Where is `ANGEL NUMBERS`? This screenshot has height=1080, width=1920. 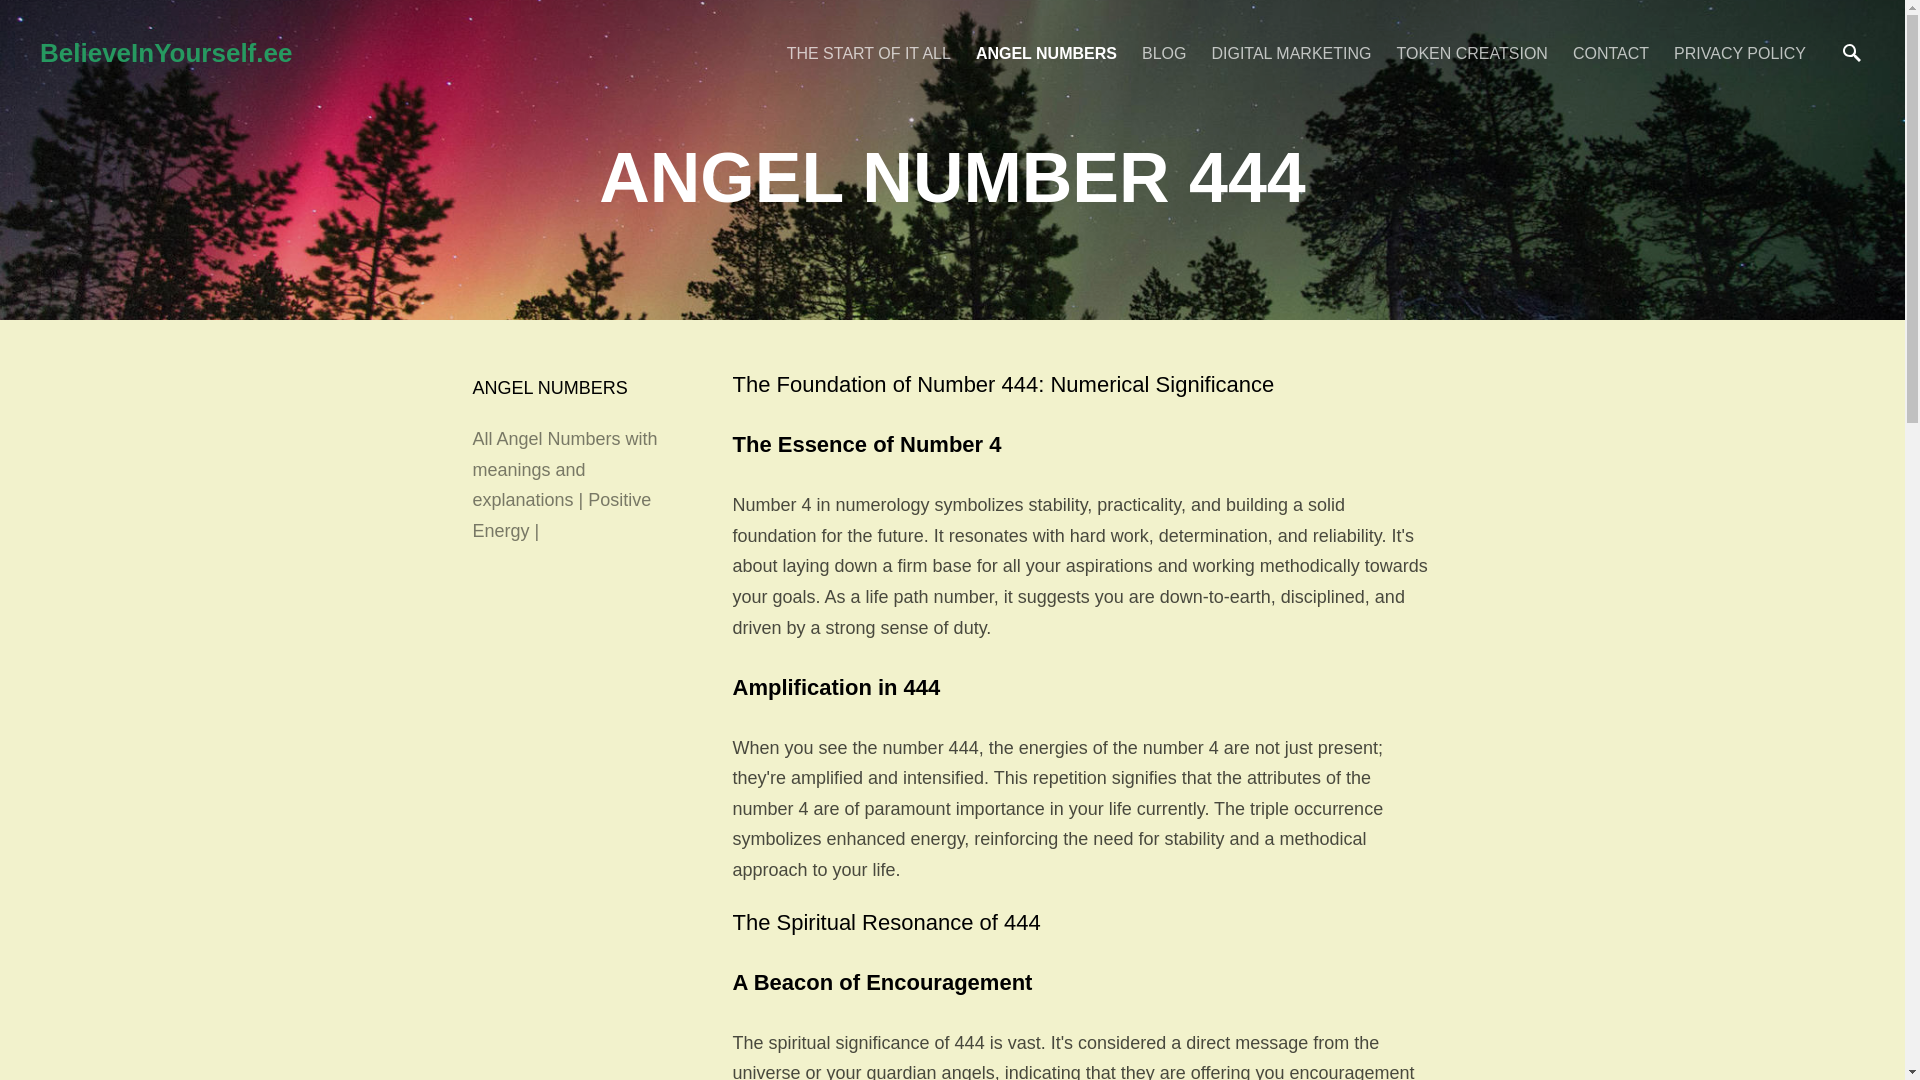 ANGEL NUMBERS is located at coordinates (1046, 52).